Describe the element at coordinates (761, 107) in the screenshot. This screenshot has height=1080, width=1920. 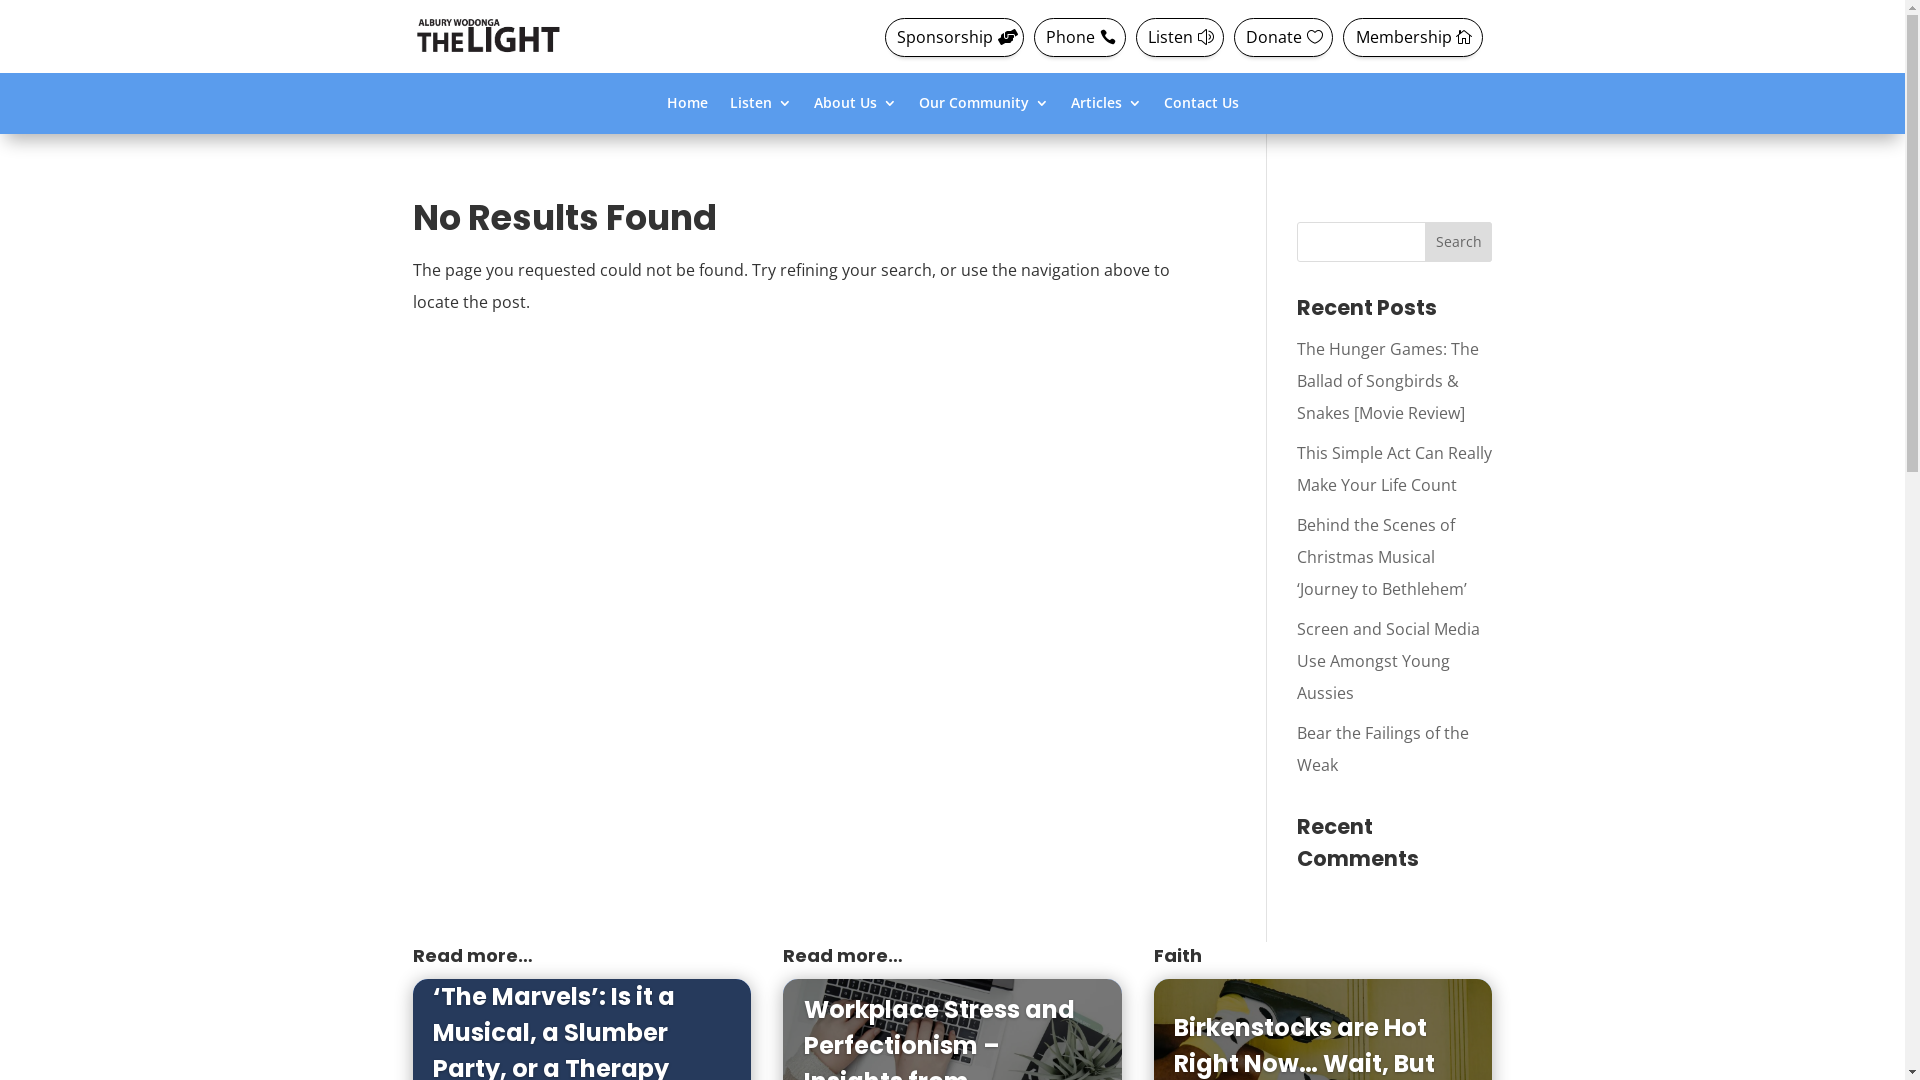
I see `Listen` at that location.